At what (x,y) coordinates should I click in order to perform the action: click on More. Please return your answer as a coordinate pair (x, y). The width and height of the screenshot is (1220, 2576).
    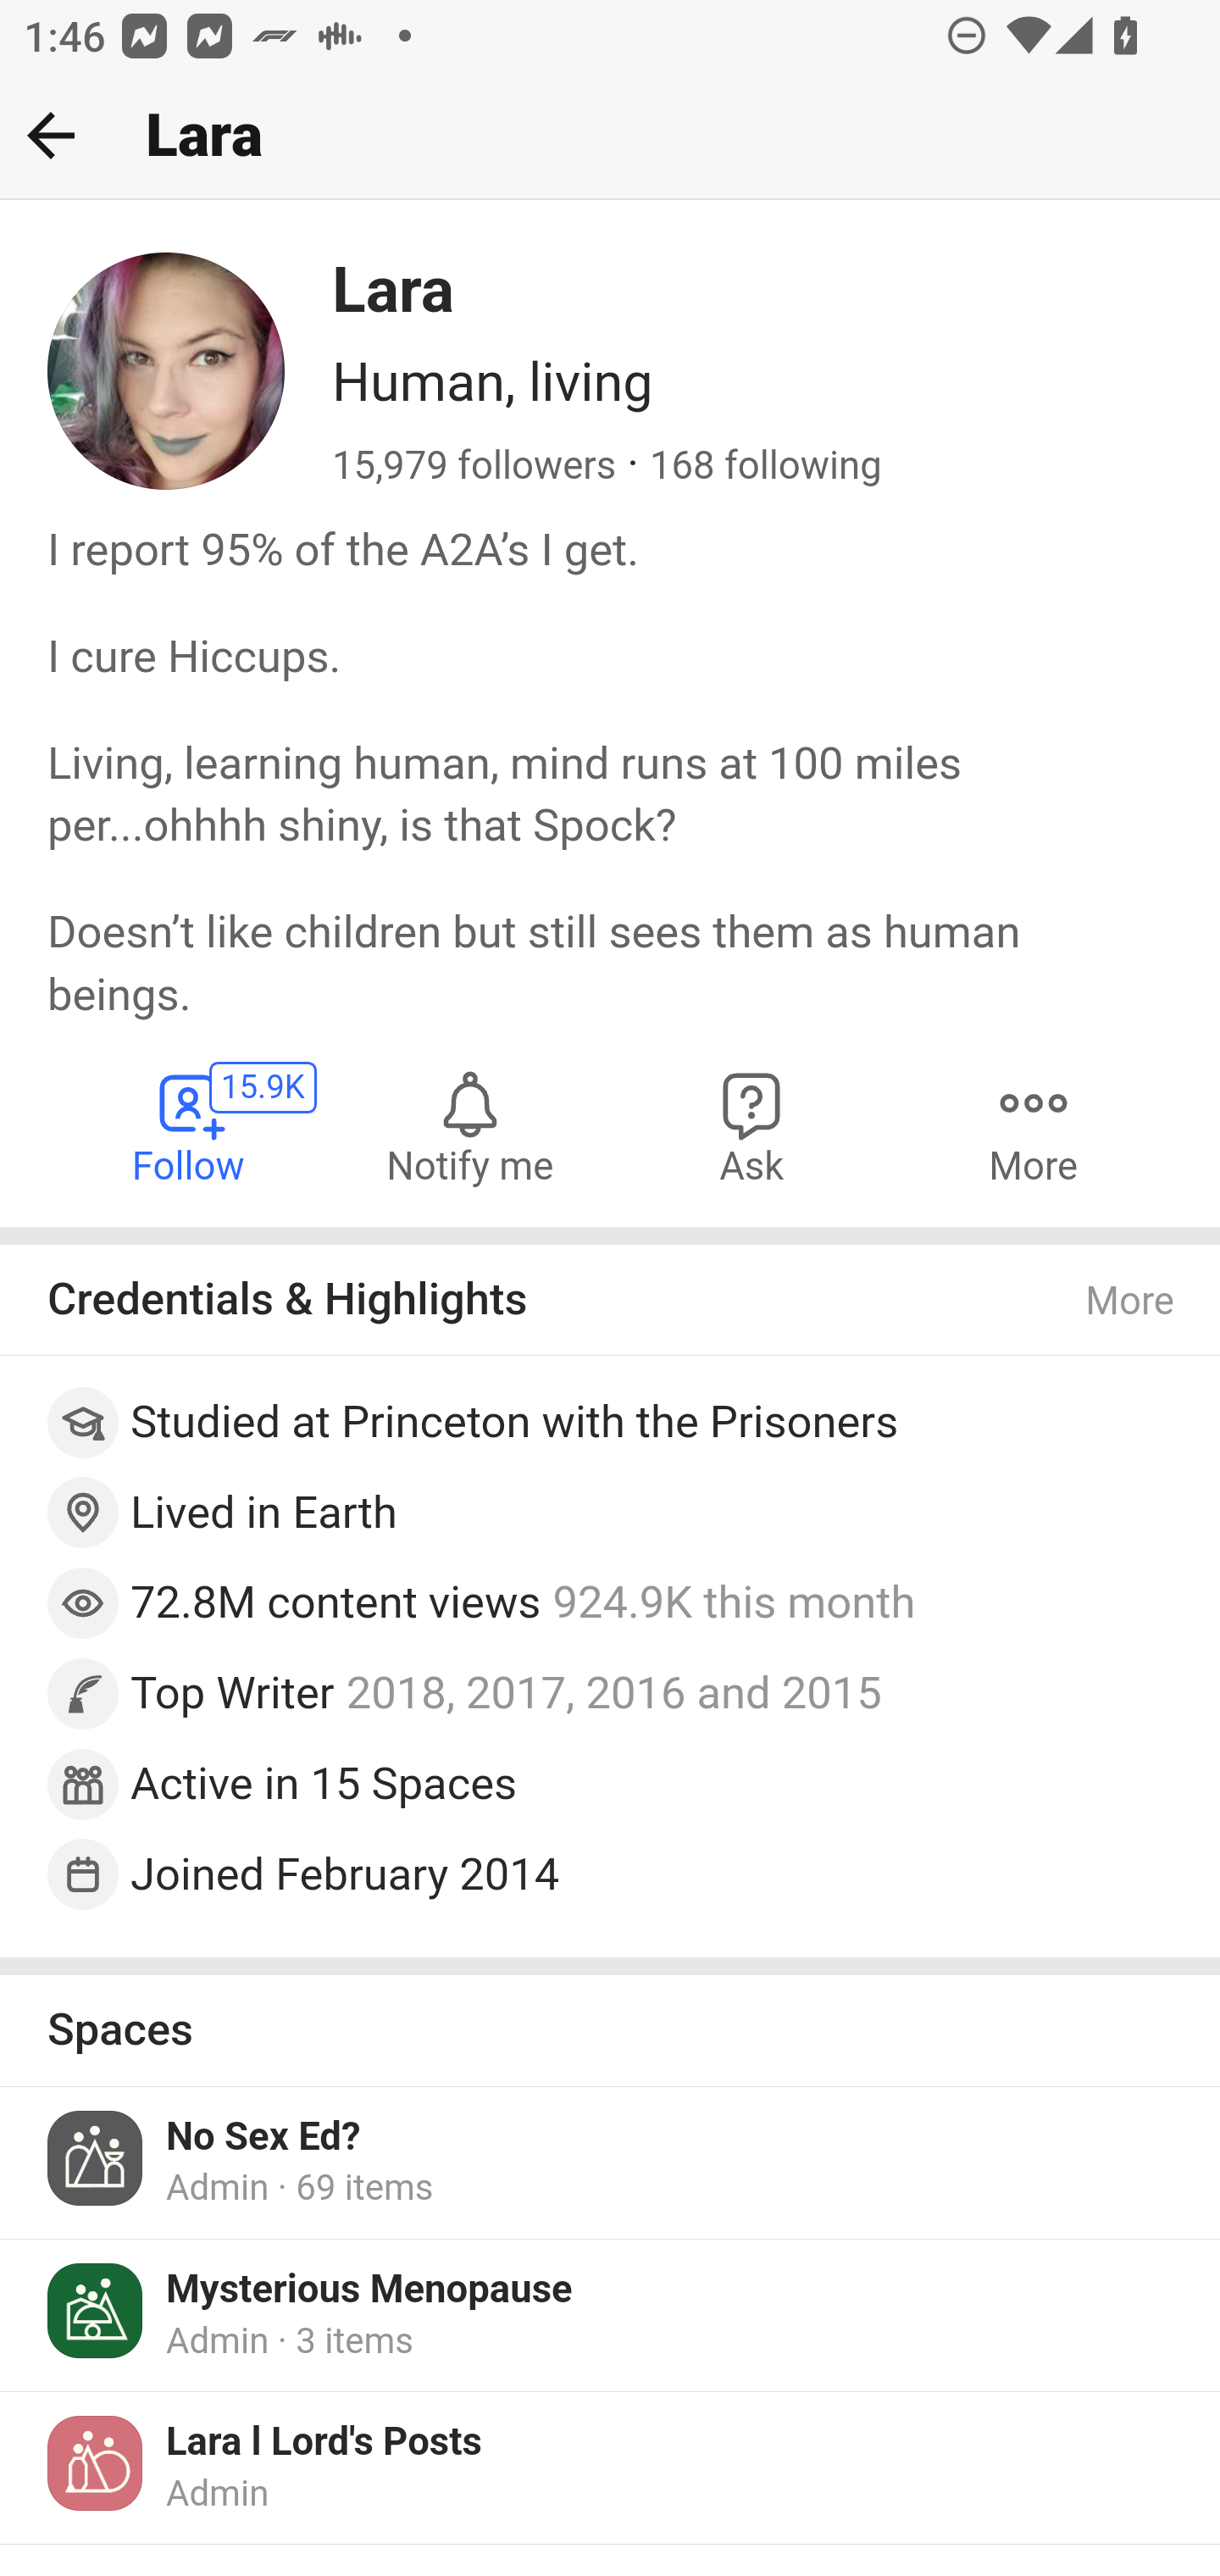
    Looking at the image, I should click on (1131, 1300).